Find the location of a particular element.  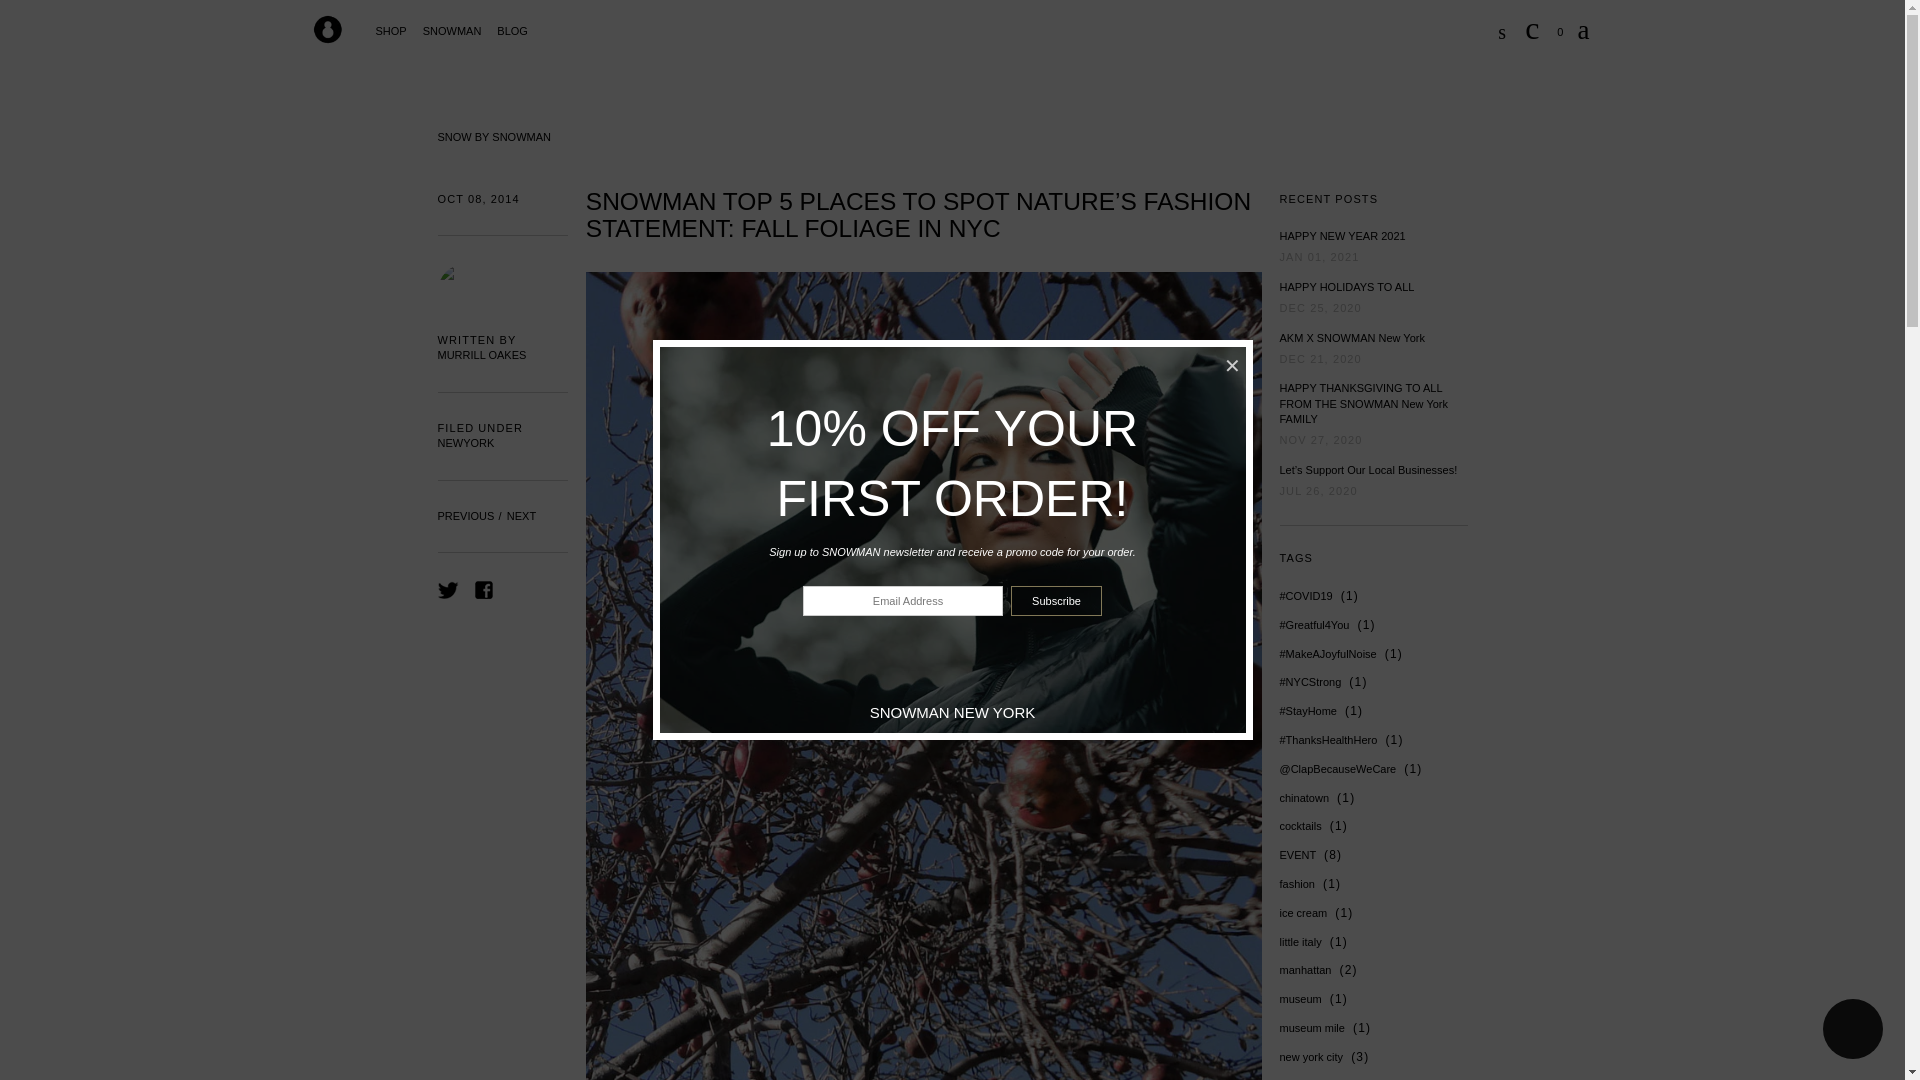

Subscribe is located at coordinates (1056, 600).